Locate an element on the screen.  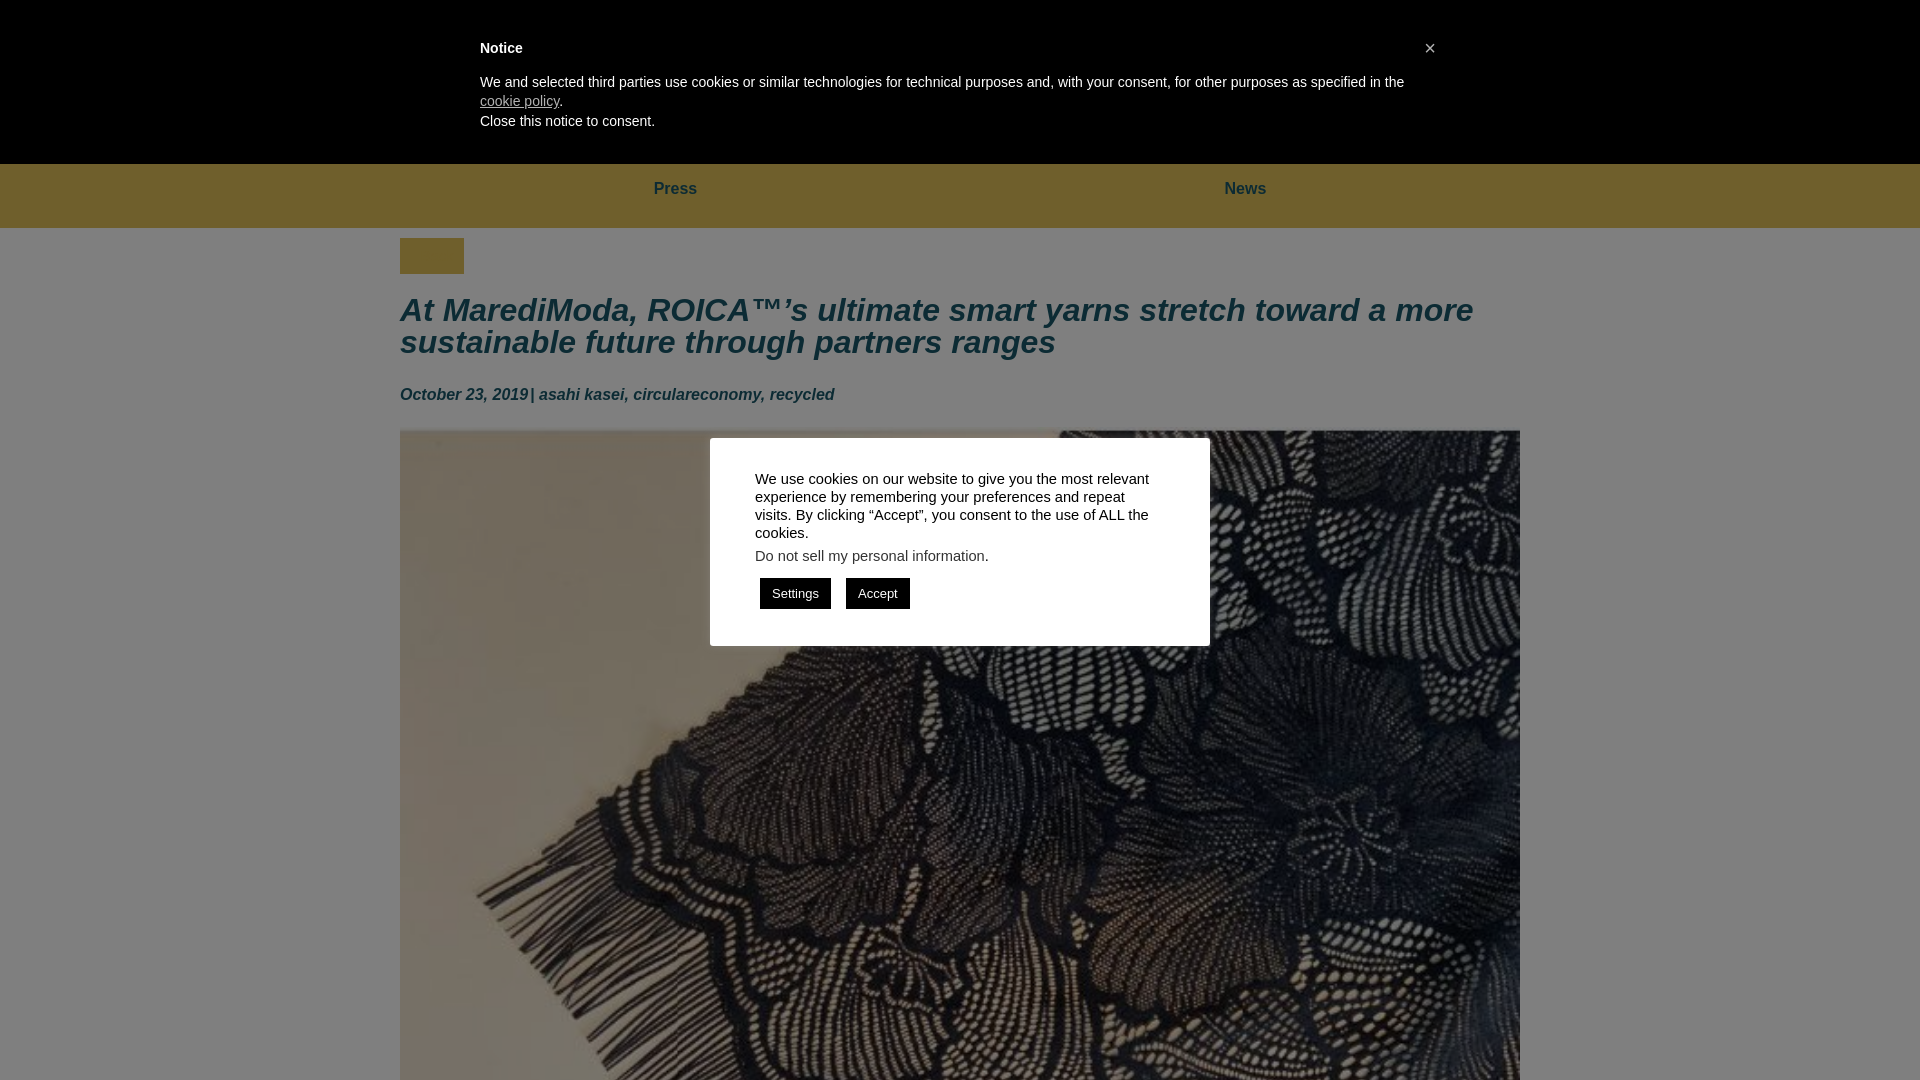
About us is located at coordinates (1218, 74).